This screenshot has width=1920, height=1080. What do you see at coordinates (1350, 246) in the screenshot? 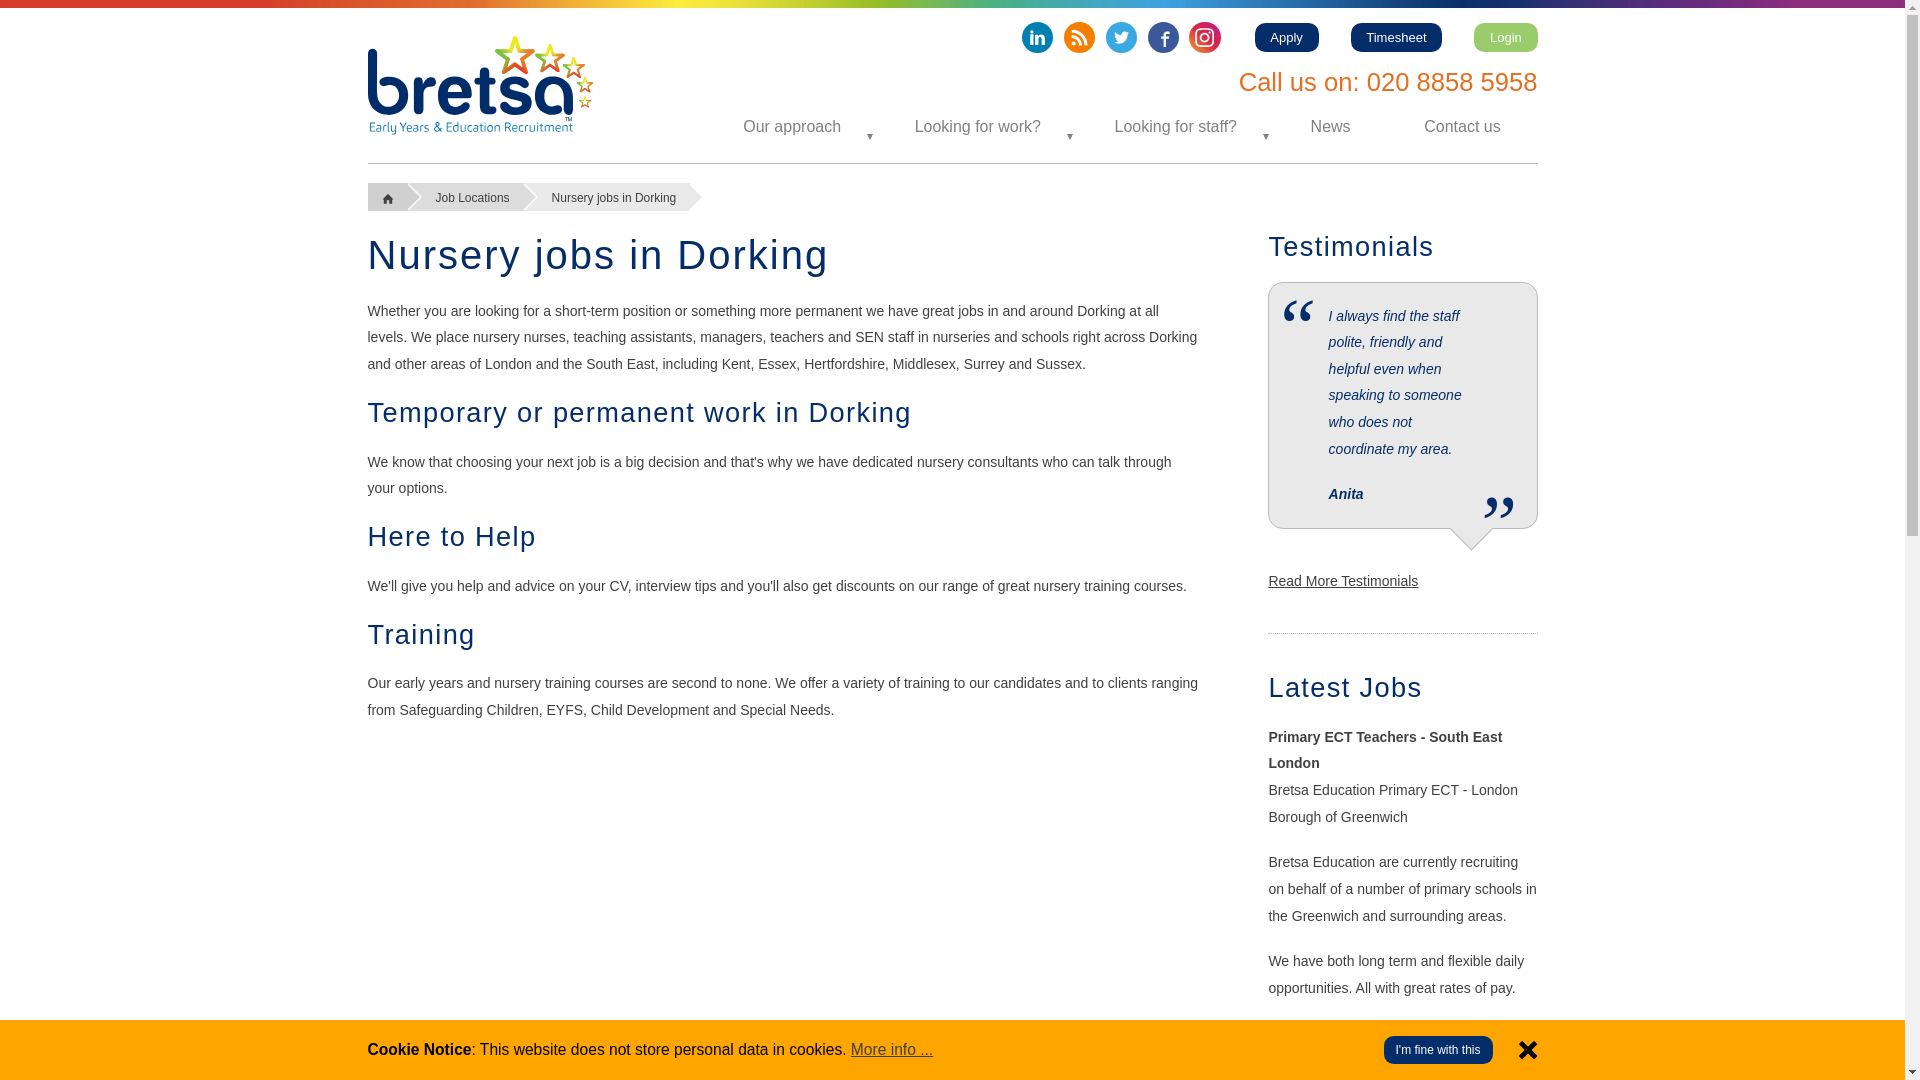
I see `Testimonials` at bounding box center [1350, 246].